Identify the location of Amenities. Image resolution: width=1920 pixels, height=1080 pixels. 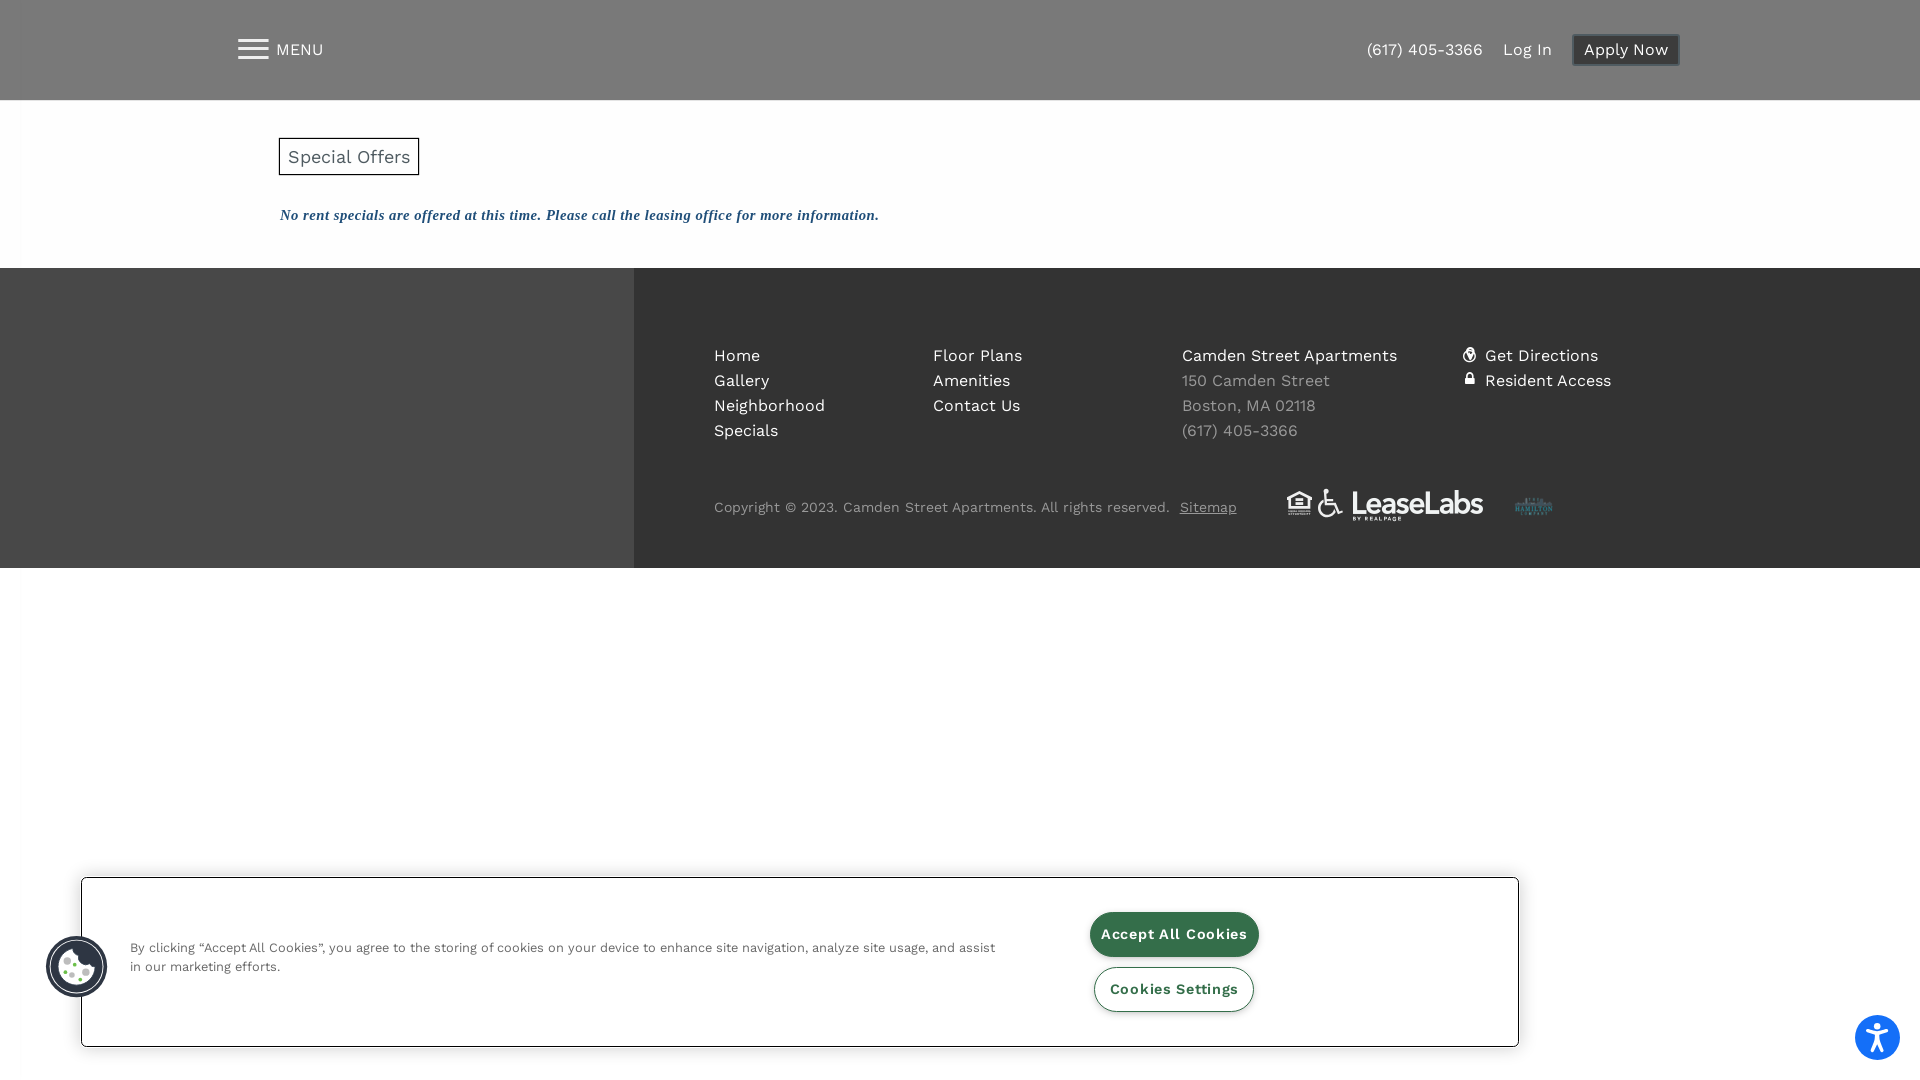
(971, 380).